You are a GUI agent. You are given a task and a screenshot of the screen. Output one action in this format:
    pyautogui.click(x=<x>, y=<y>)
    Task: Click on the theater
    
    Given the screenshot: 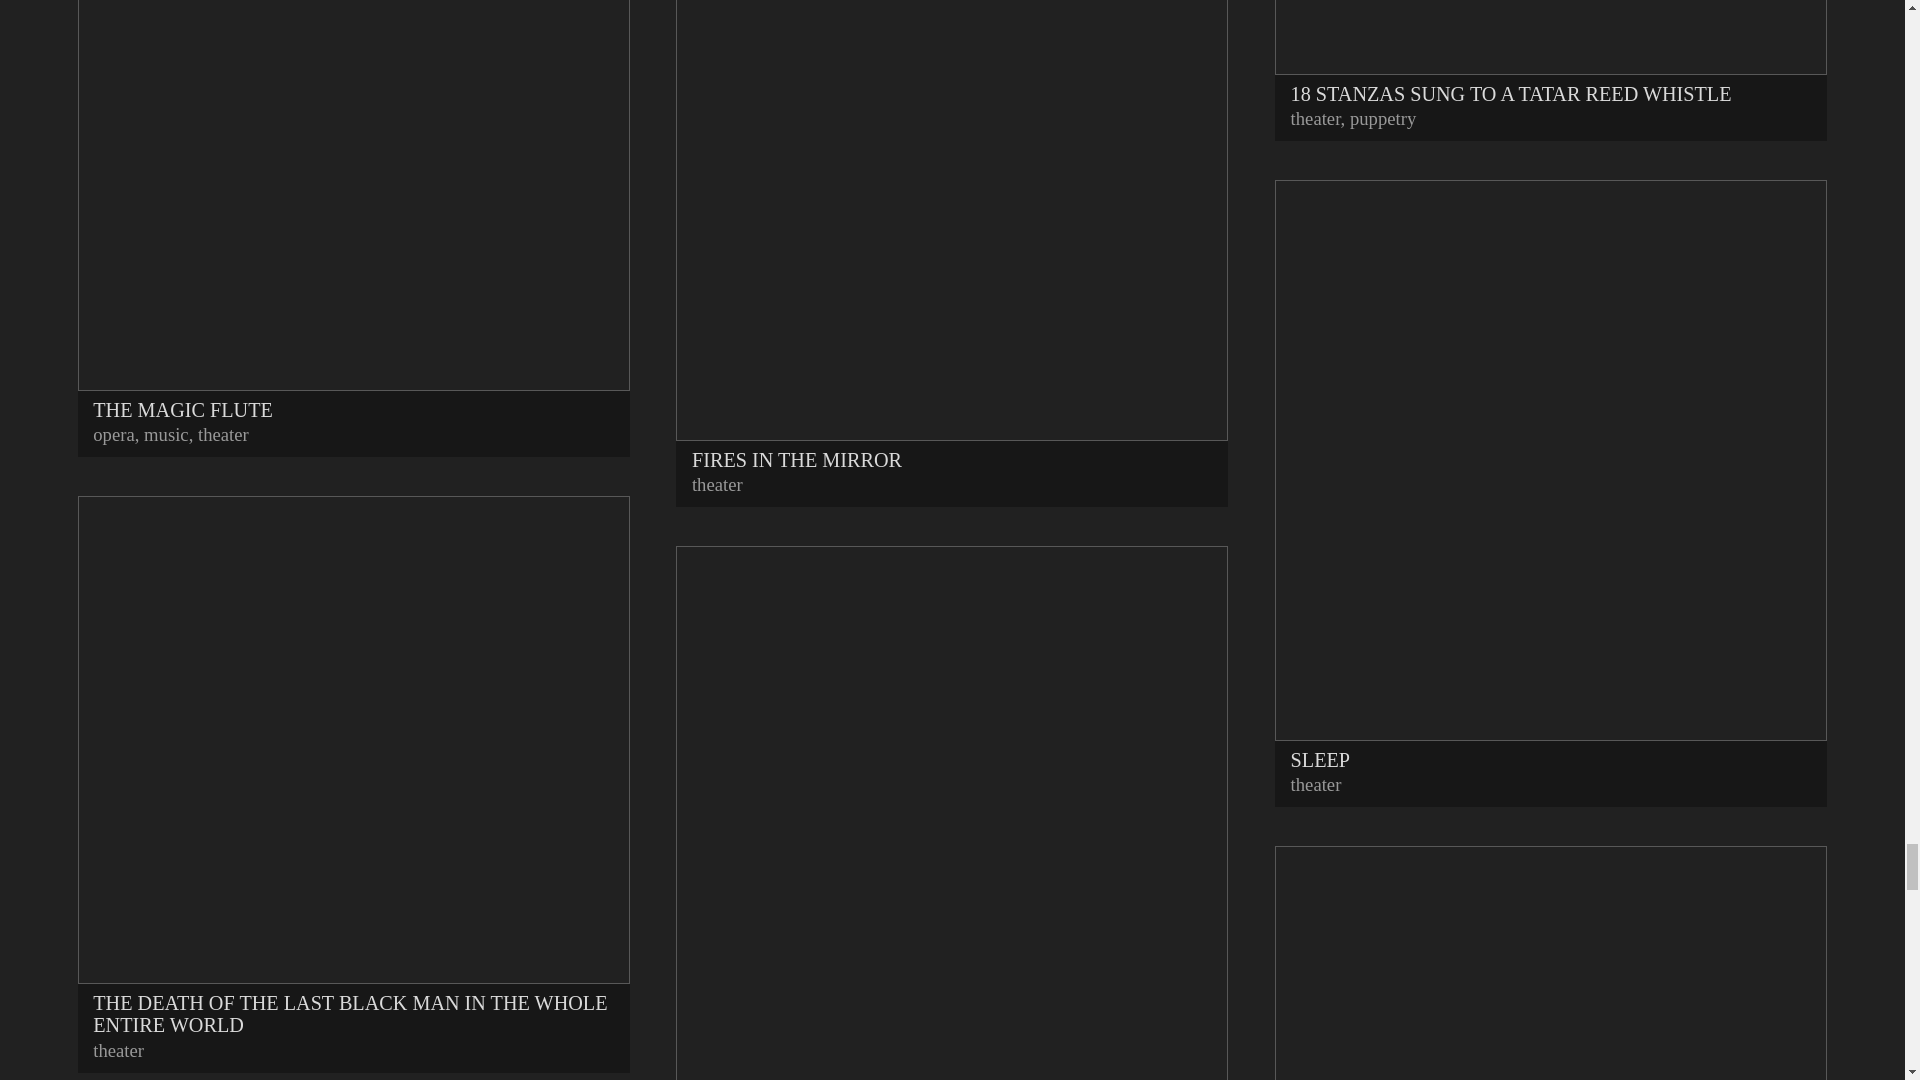 What is the action you would take?
    pyautogui.click(x=118, y=1050)
    